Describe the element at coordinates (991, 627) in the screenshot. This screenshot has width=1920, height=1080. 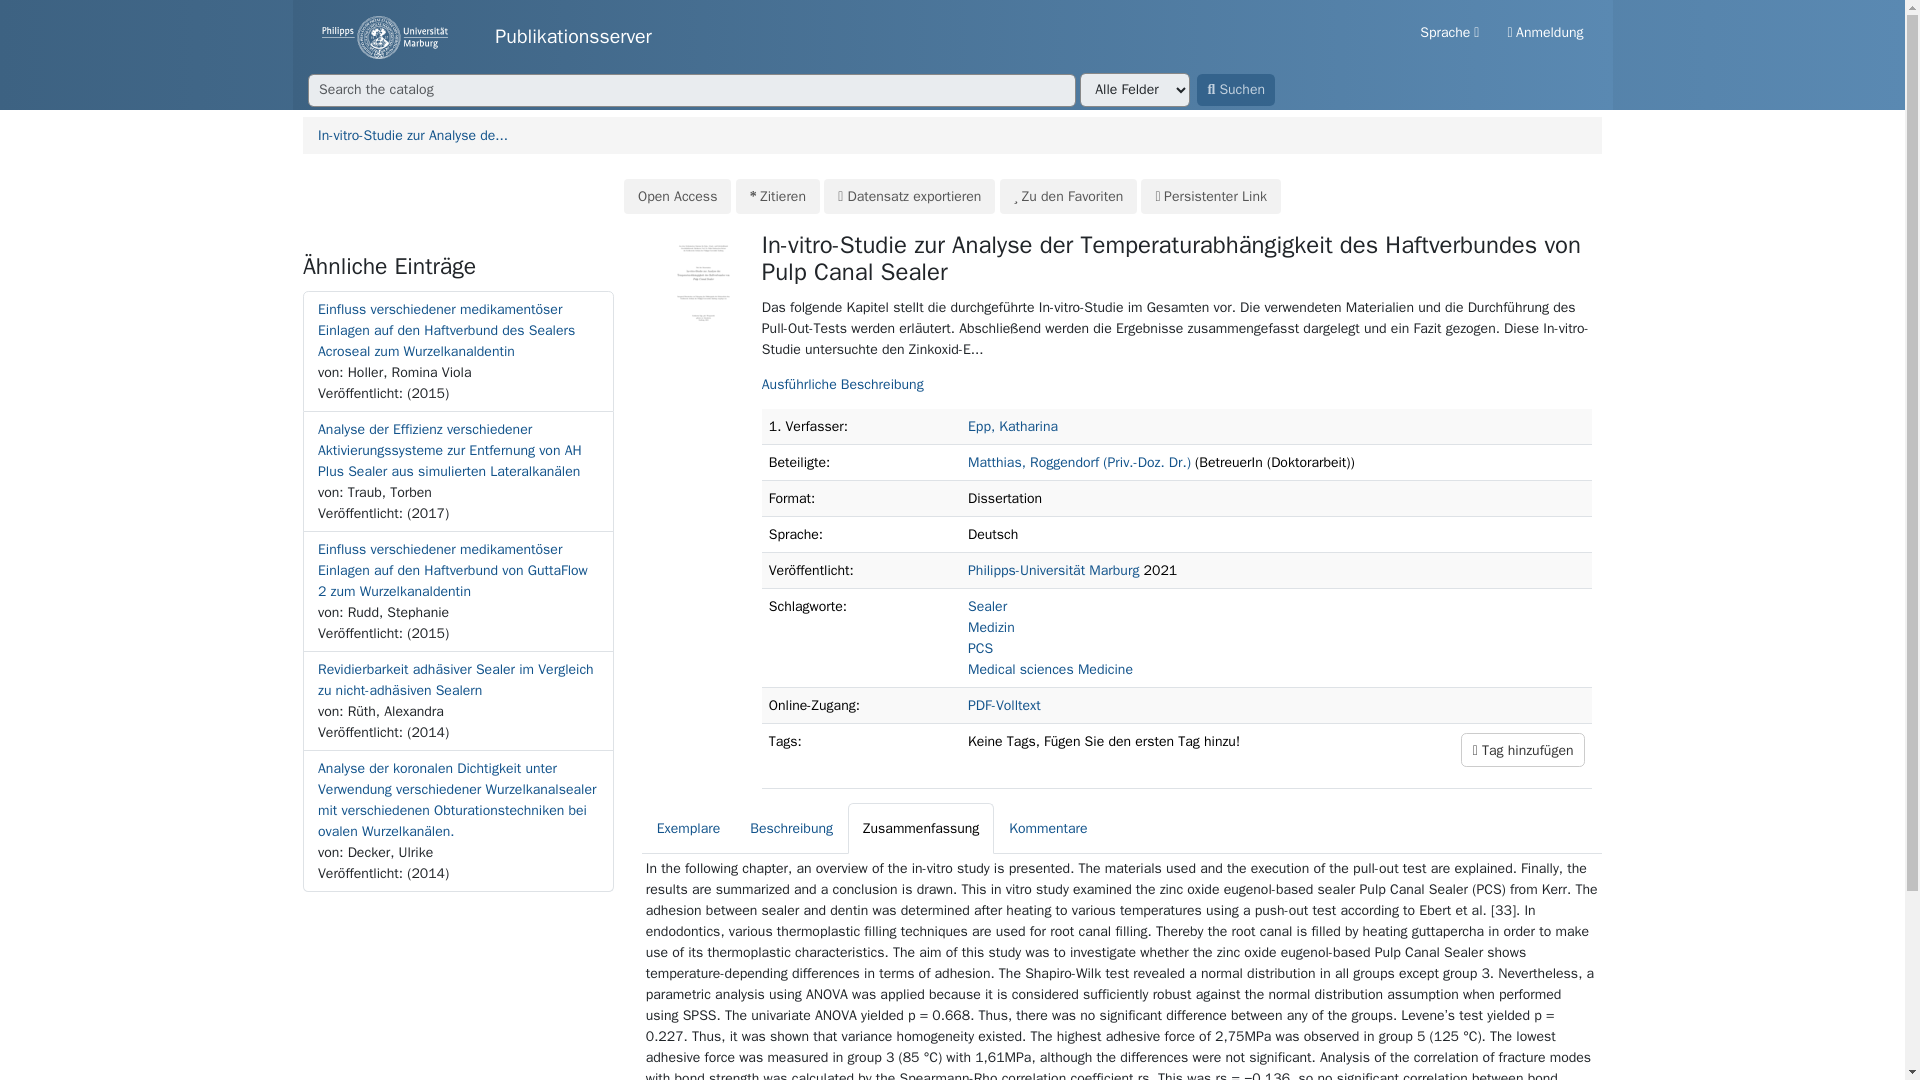
I see `Medizin` at that location.